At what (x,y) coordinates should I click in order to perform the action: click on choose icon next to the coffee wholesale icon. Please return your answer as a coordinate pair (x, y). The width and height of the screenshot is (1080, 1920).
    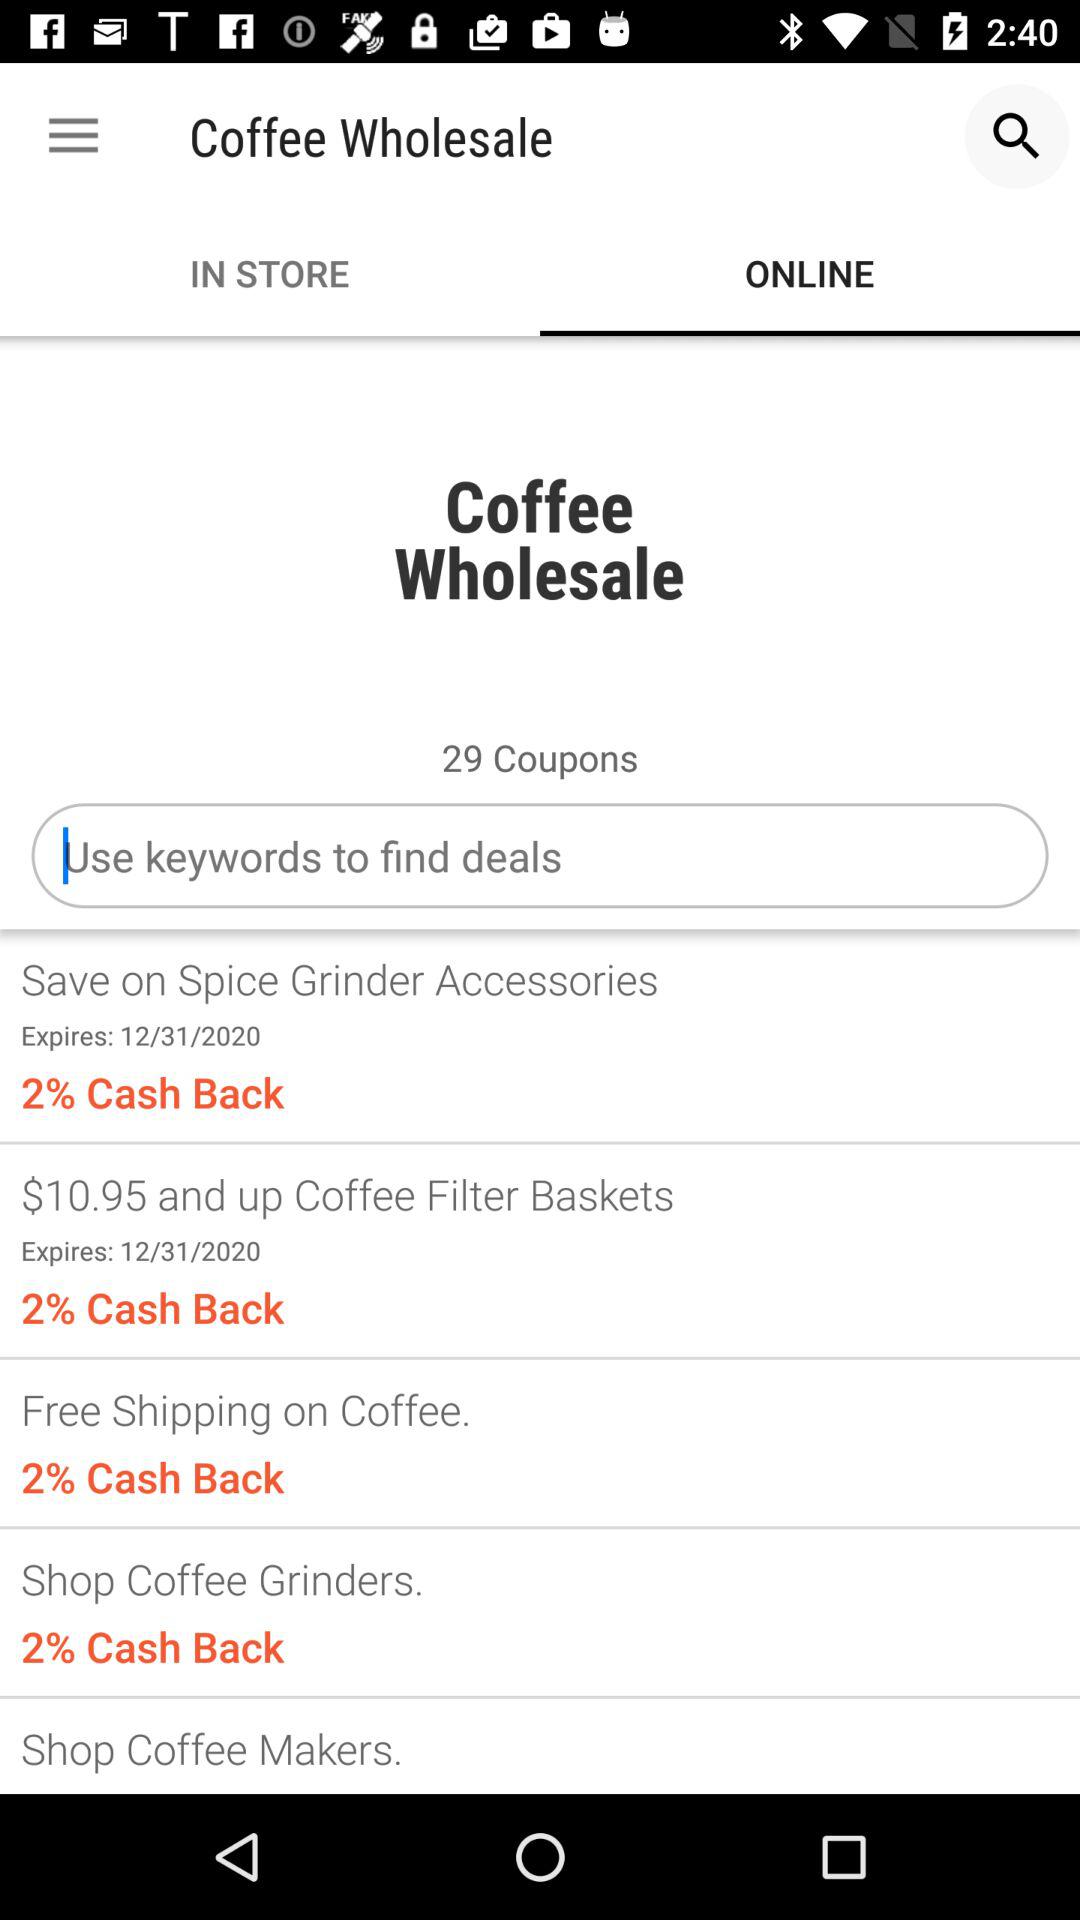
    Looking at the image, I should click on (1016, 136).